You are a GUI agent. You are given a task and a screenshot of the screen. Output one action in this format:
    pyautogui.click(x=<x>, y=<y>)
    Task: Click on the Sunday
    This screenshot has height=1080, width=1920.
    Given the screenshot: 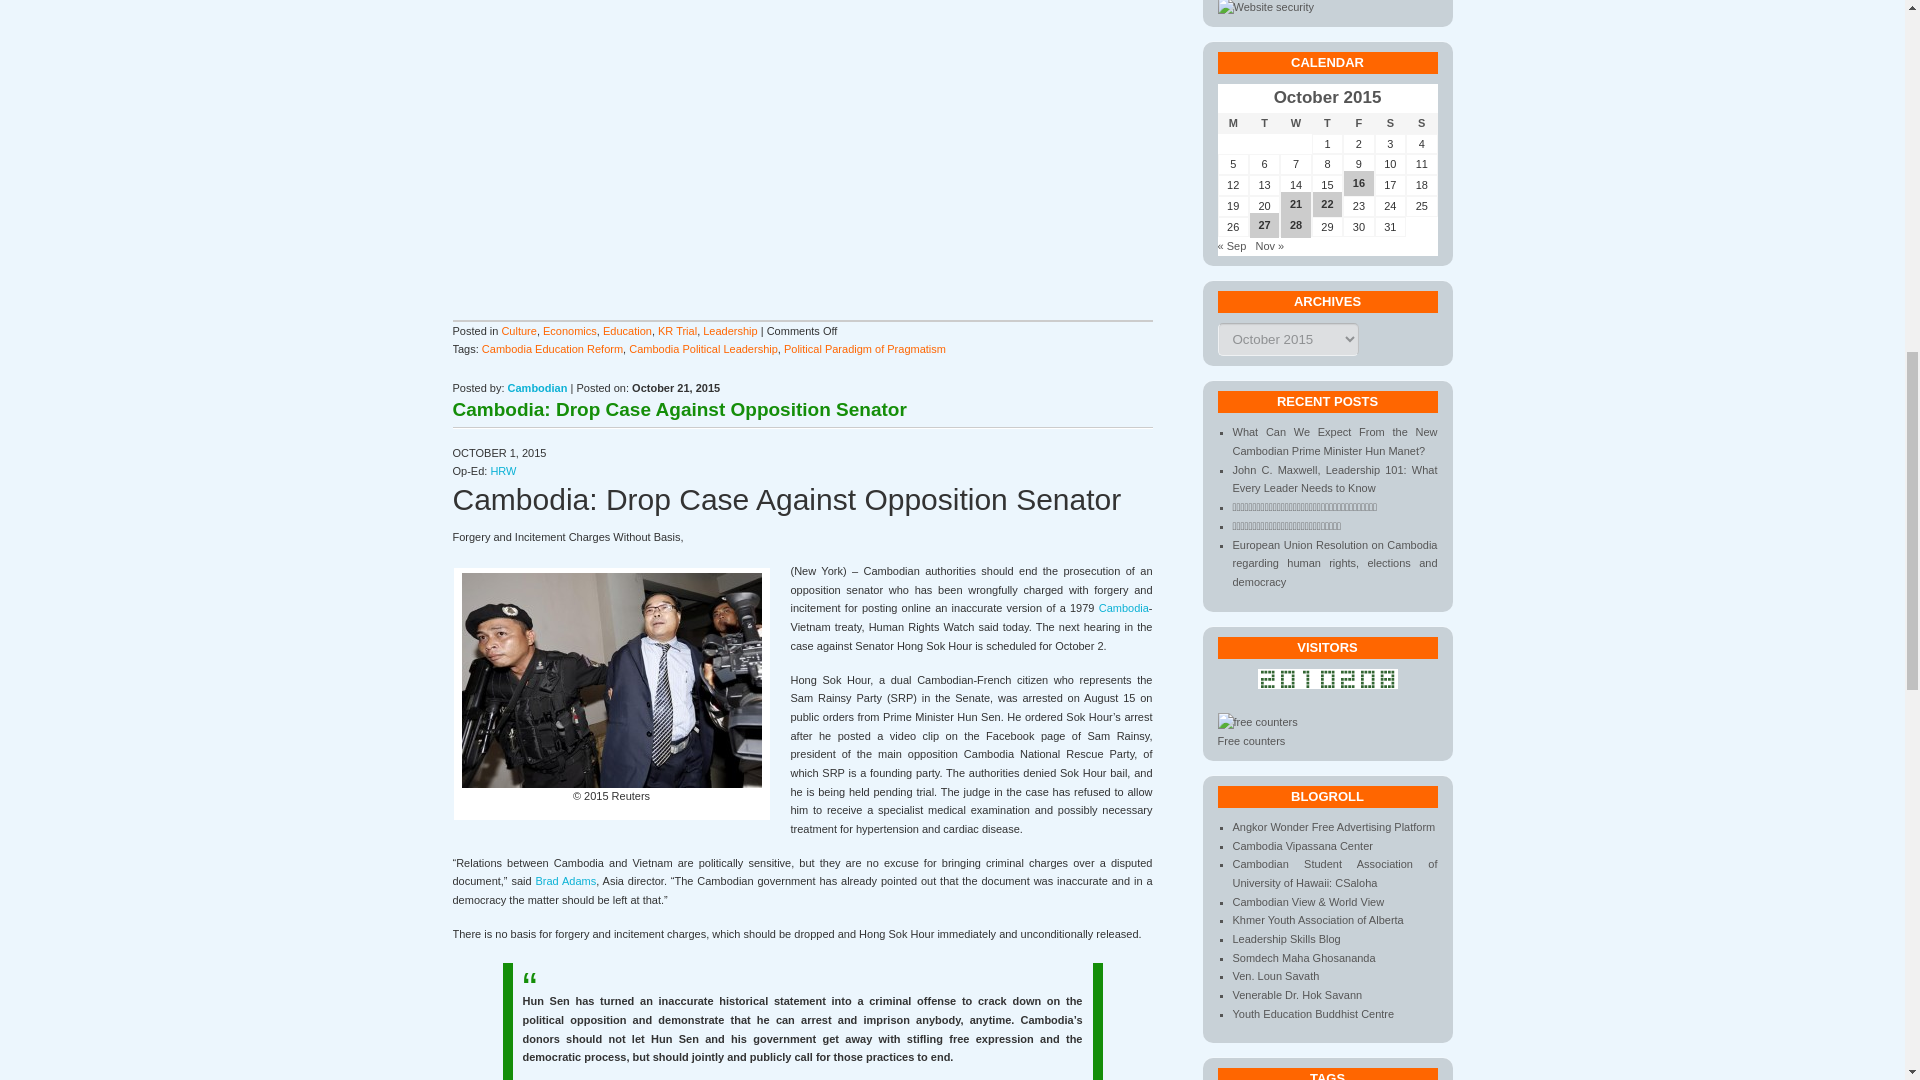 What is the action you would take?
    pyautogui.click(x=1420, y=123)
    